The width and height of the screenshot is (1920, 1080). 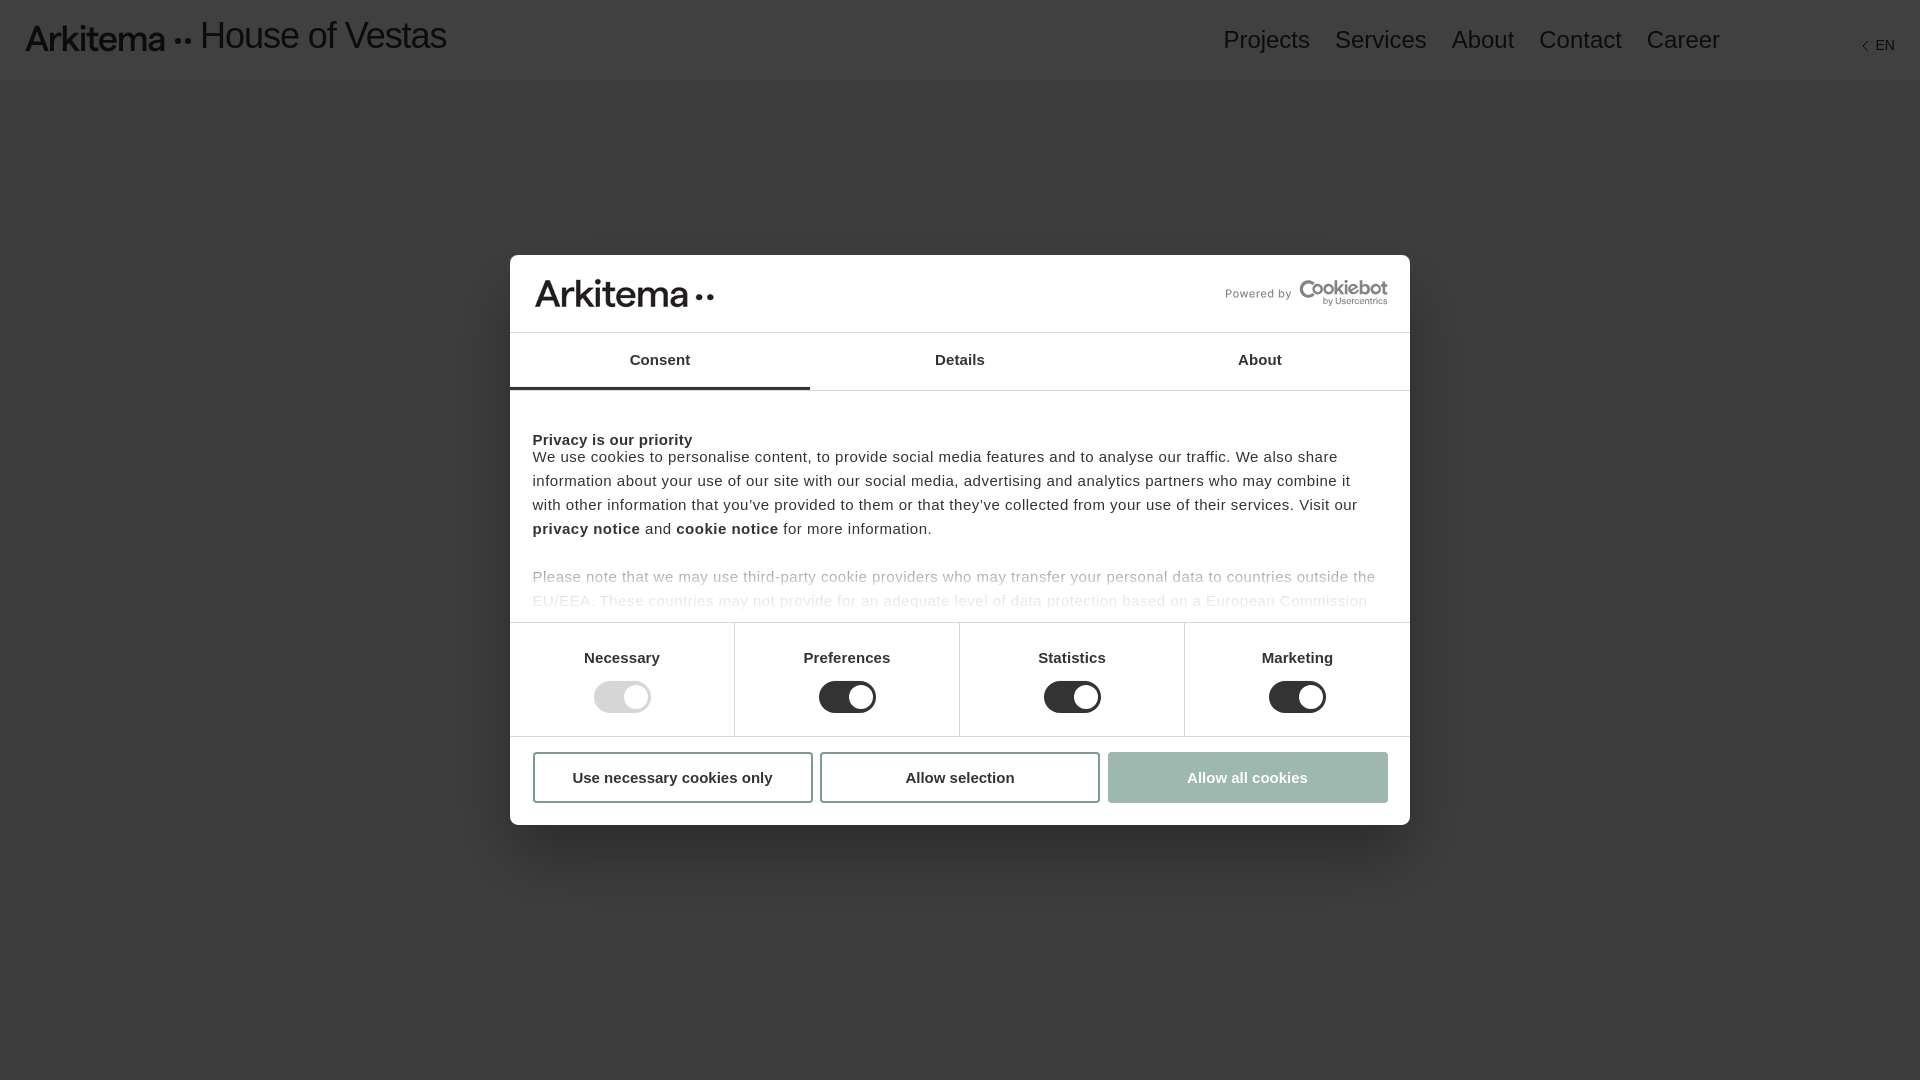 I want to click on About, so click(x=1259, y=360).